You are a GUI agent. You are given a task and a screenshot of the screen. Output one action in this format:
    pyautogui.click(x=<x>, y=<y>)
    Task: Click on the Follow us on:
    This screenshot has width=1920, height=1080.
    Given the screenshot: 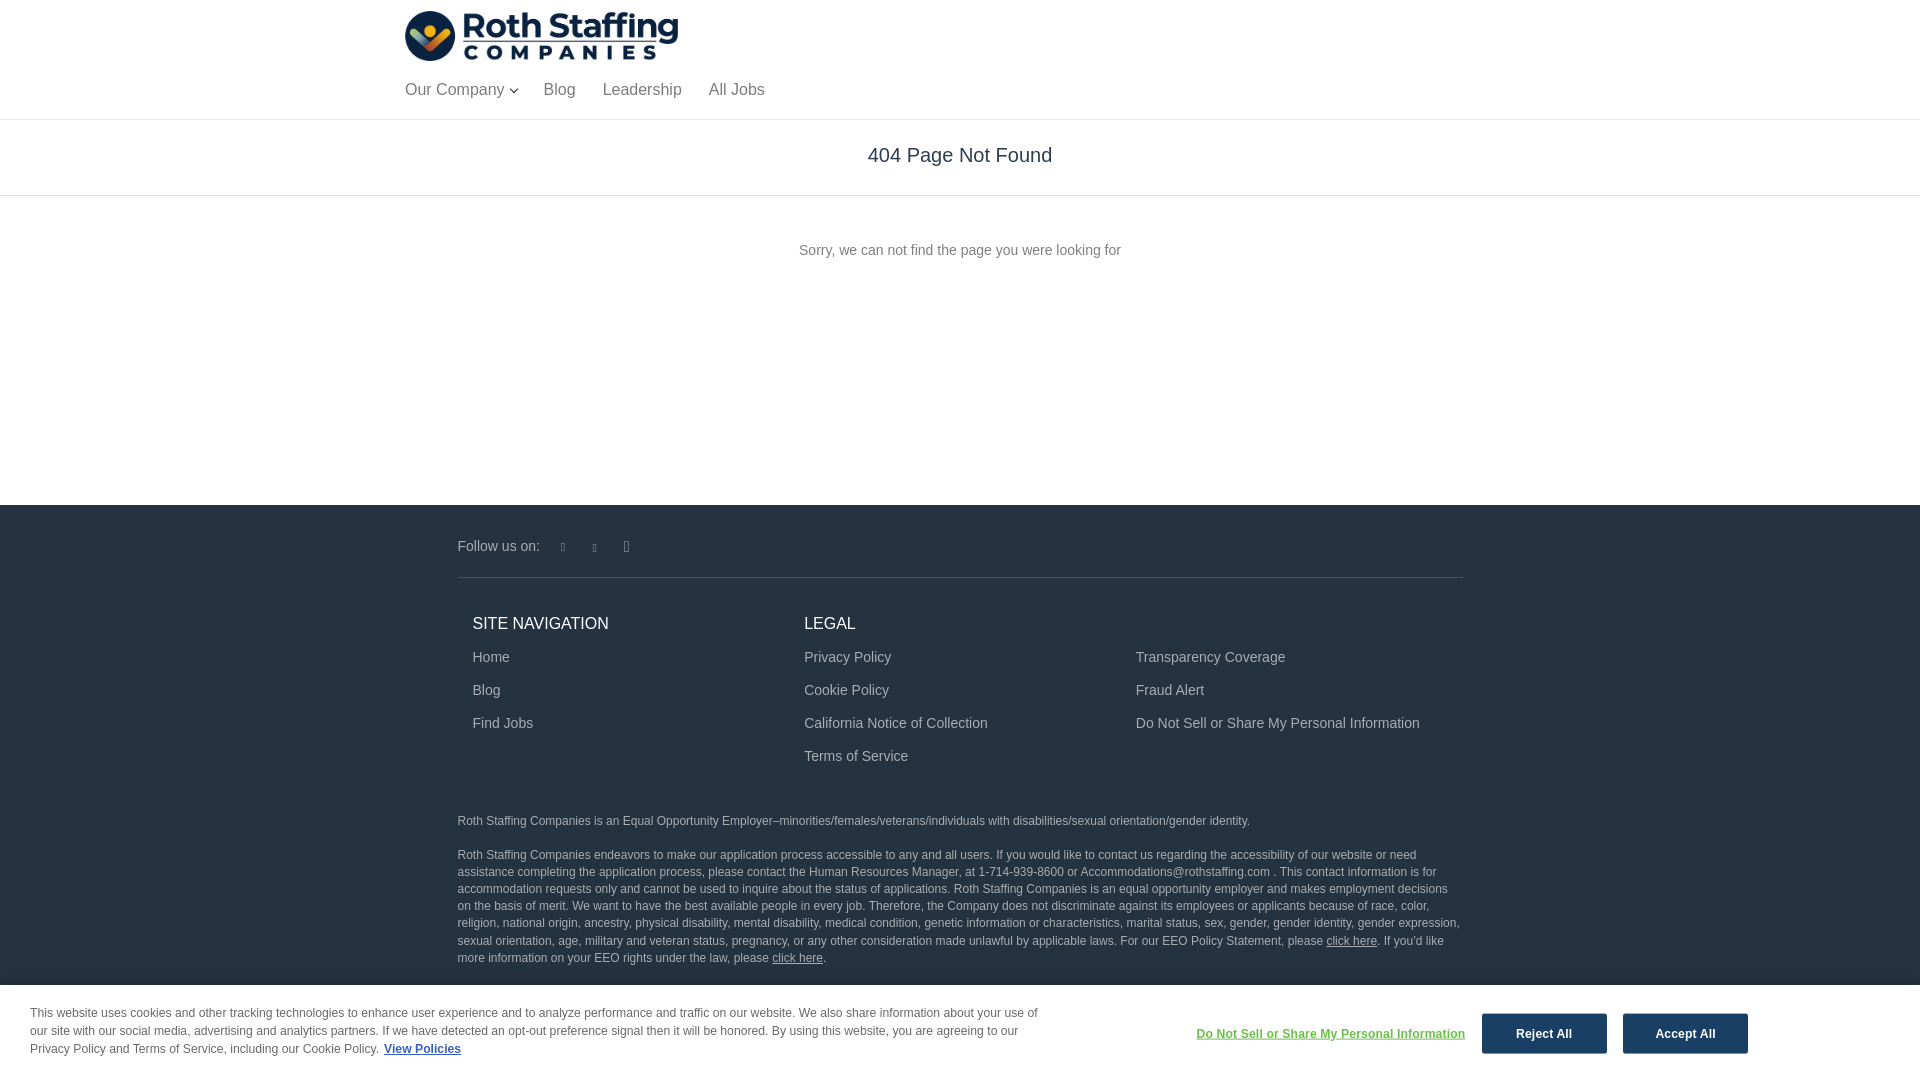 What is the action you would take?
    pyautogui.click(x=504, y=546)
    